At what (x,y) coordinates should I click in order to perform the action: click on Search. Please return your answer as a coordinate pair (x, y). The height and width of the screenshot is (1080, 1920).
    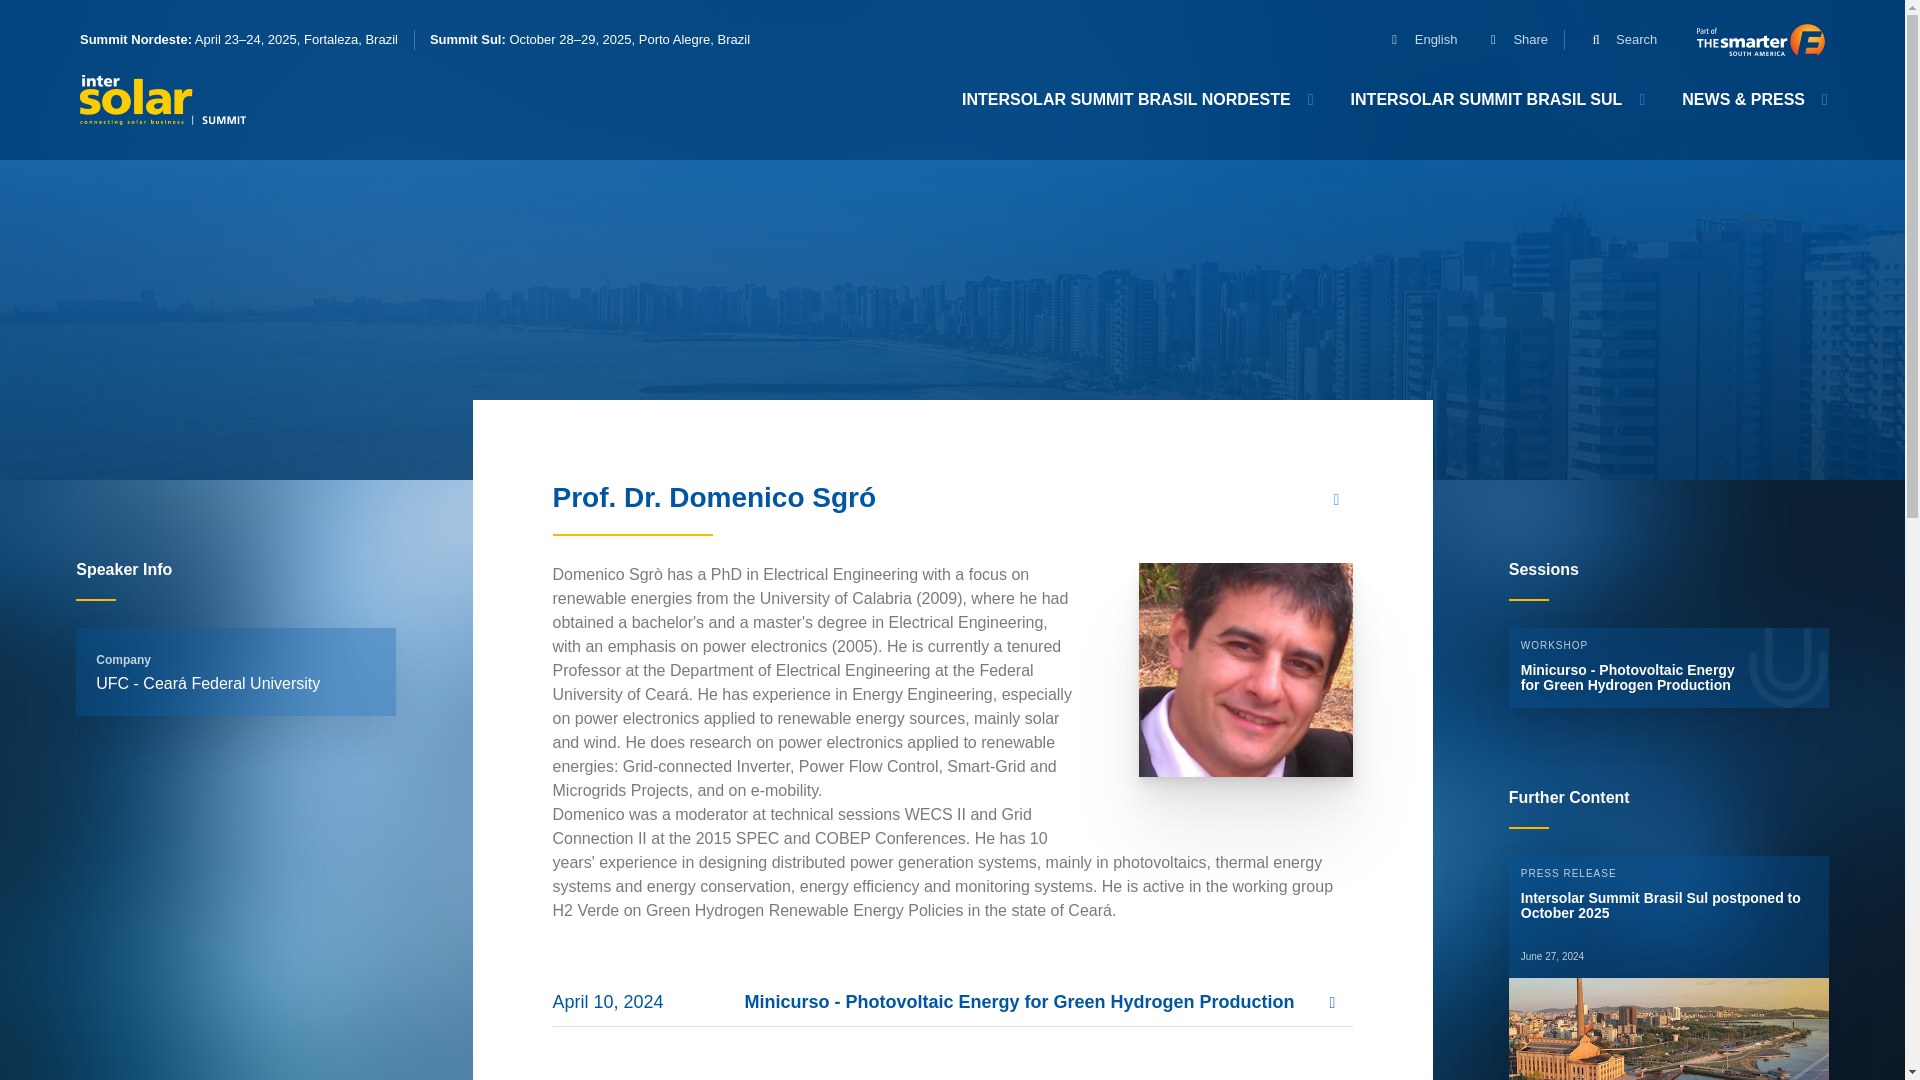
    Looking at the image, I should click on (1616, 40).